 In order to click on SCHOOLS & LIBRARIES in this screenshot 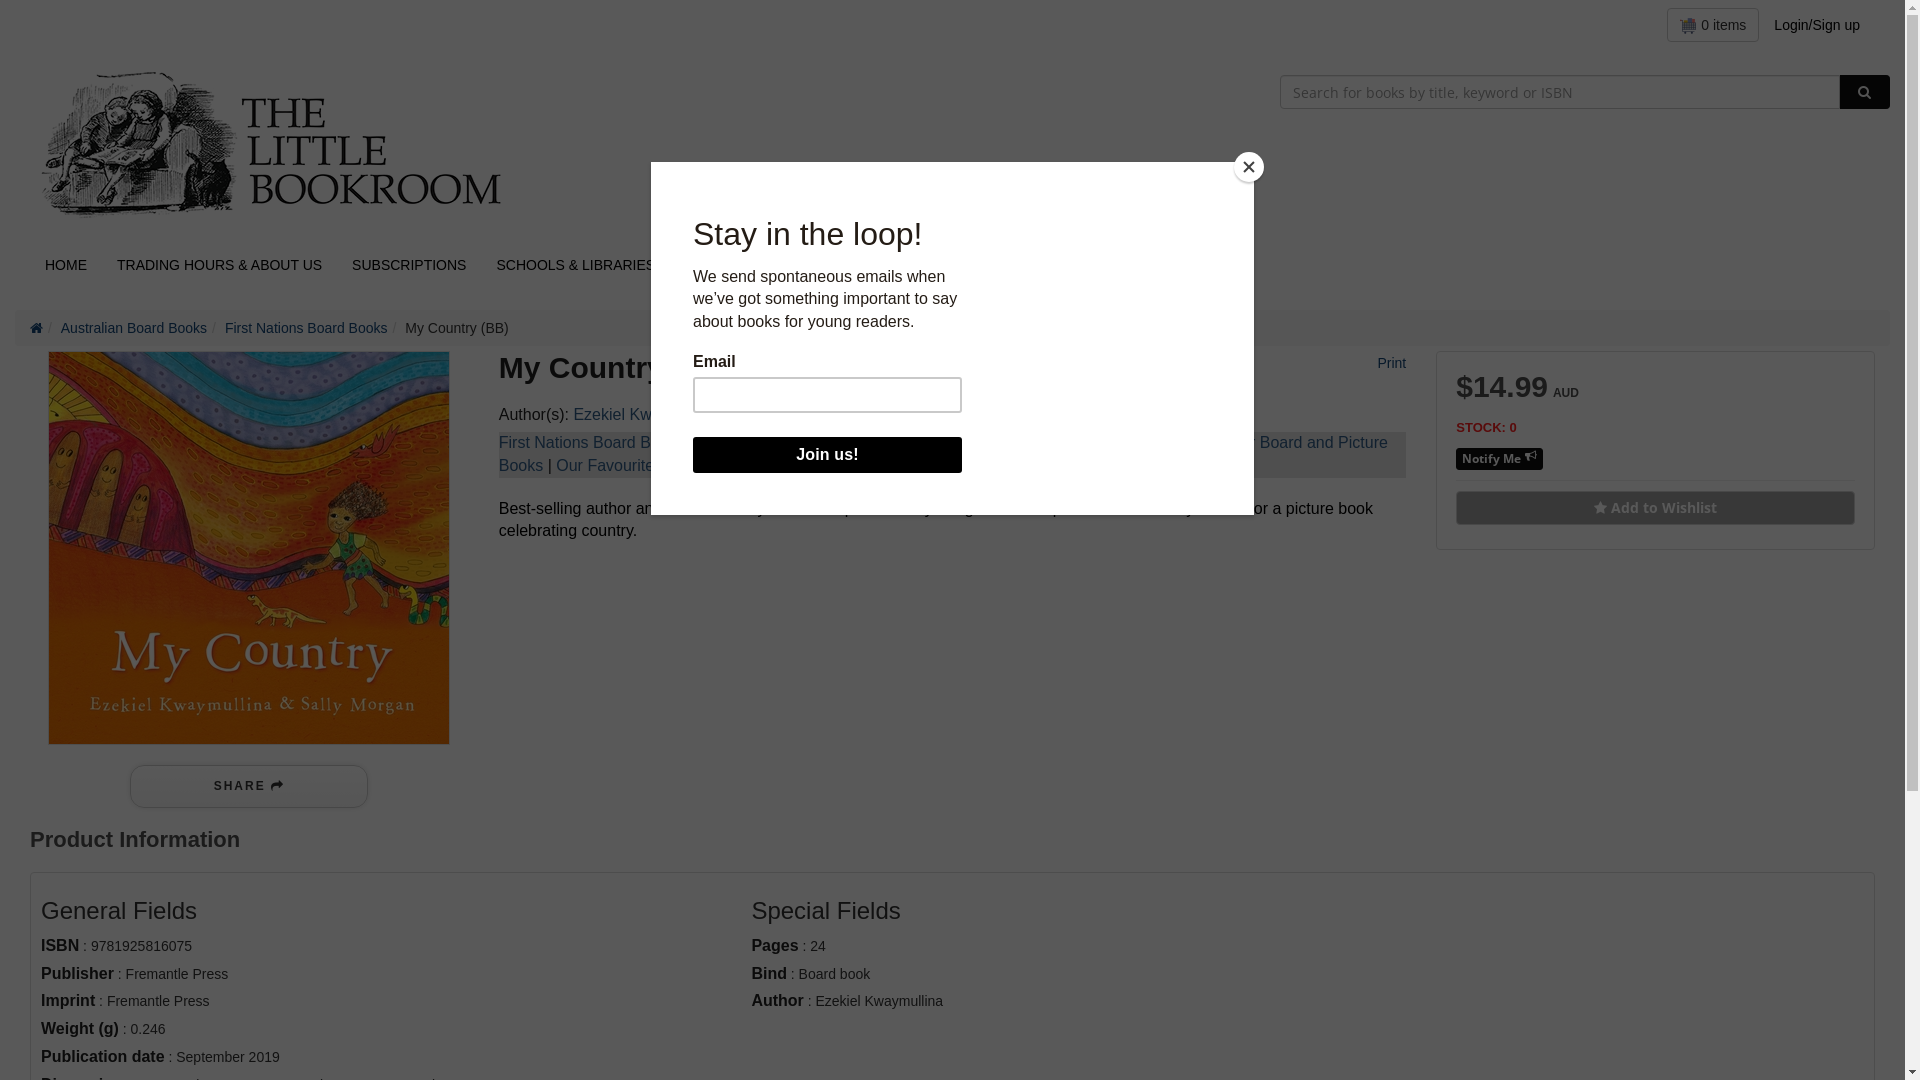, I will do `click(576, 265)`.